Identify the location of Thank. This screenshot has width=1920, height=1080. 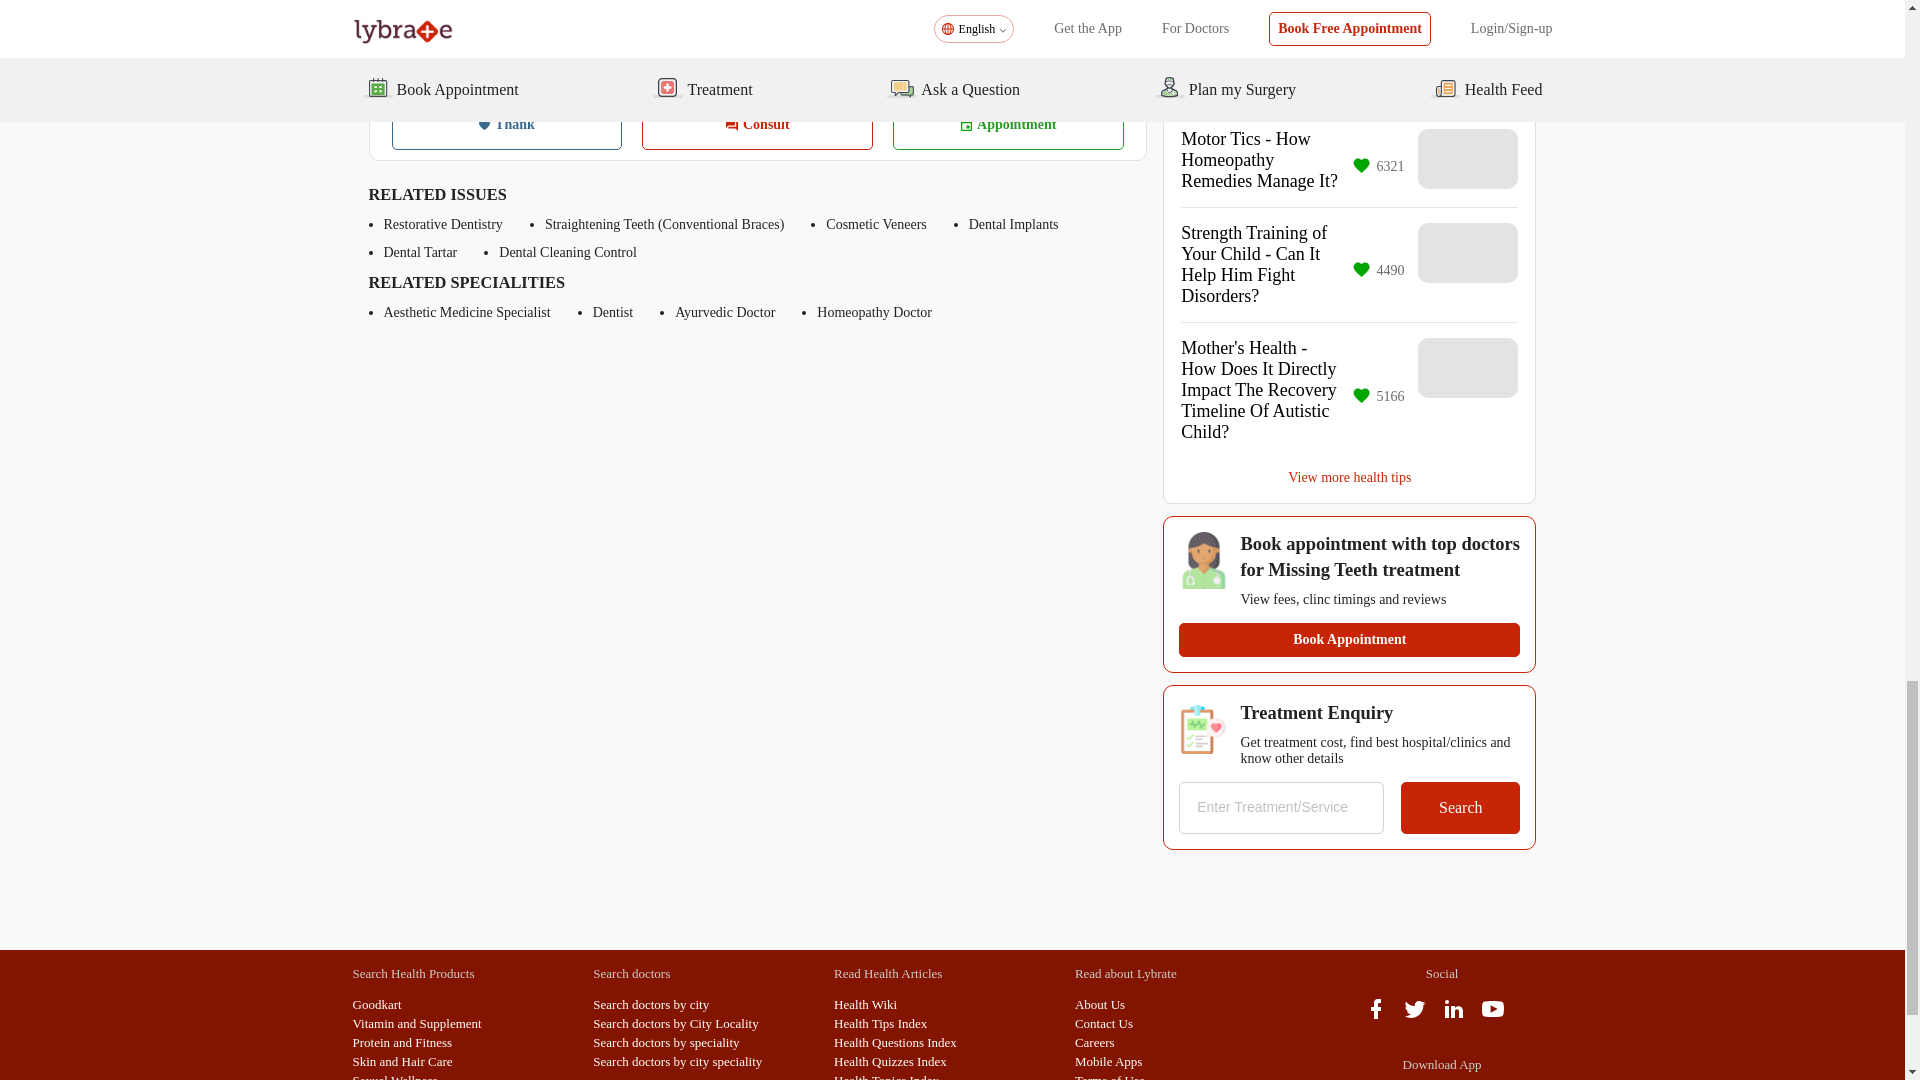
(506, 125).